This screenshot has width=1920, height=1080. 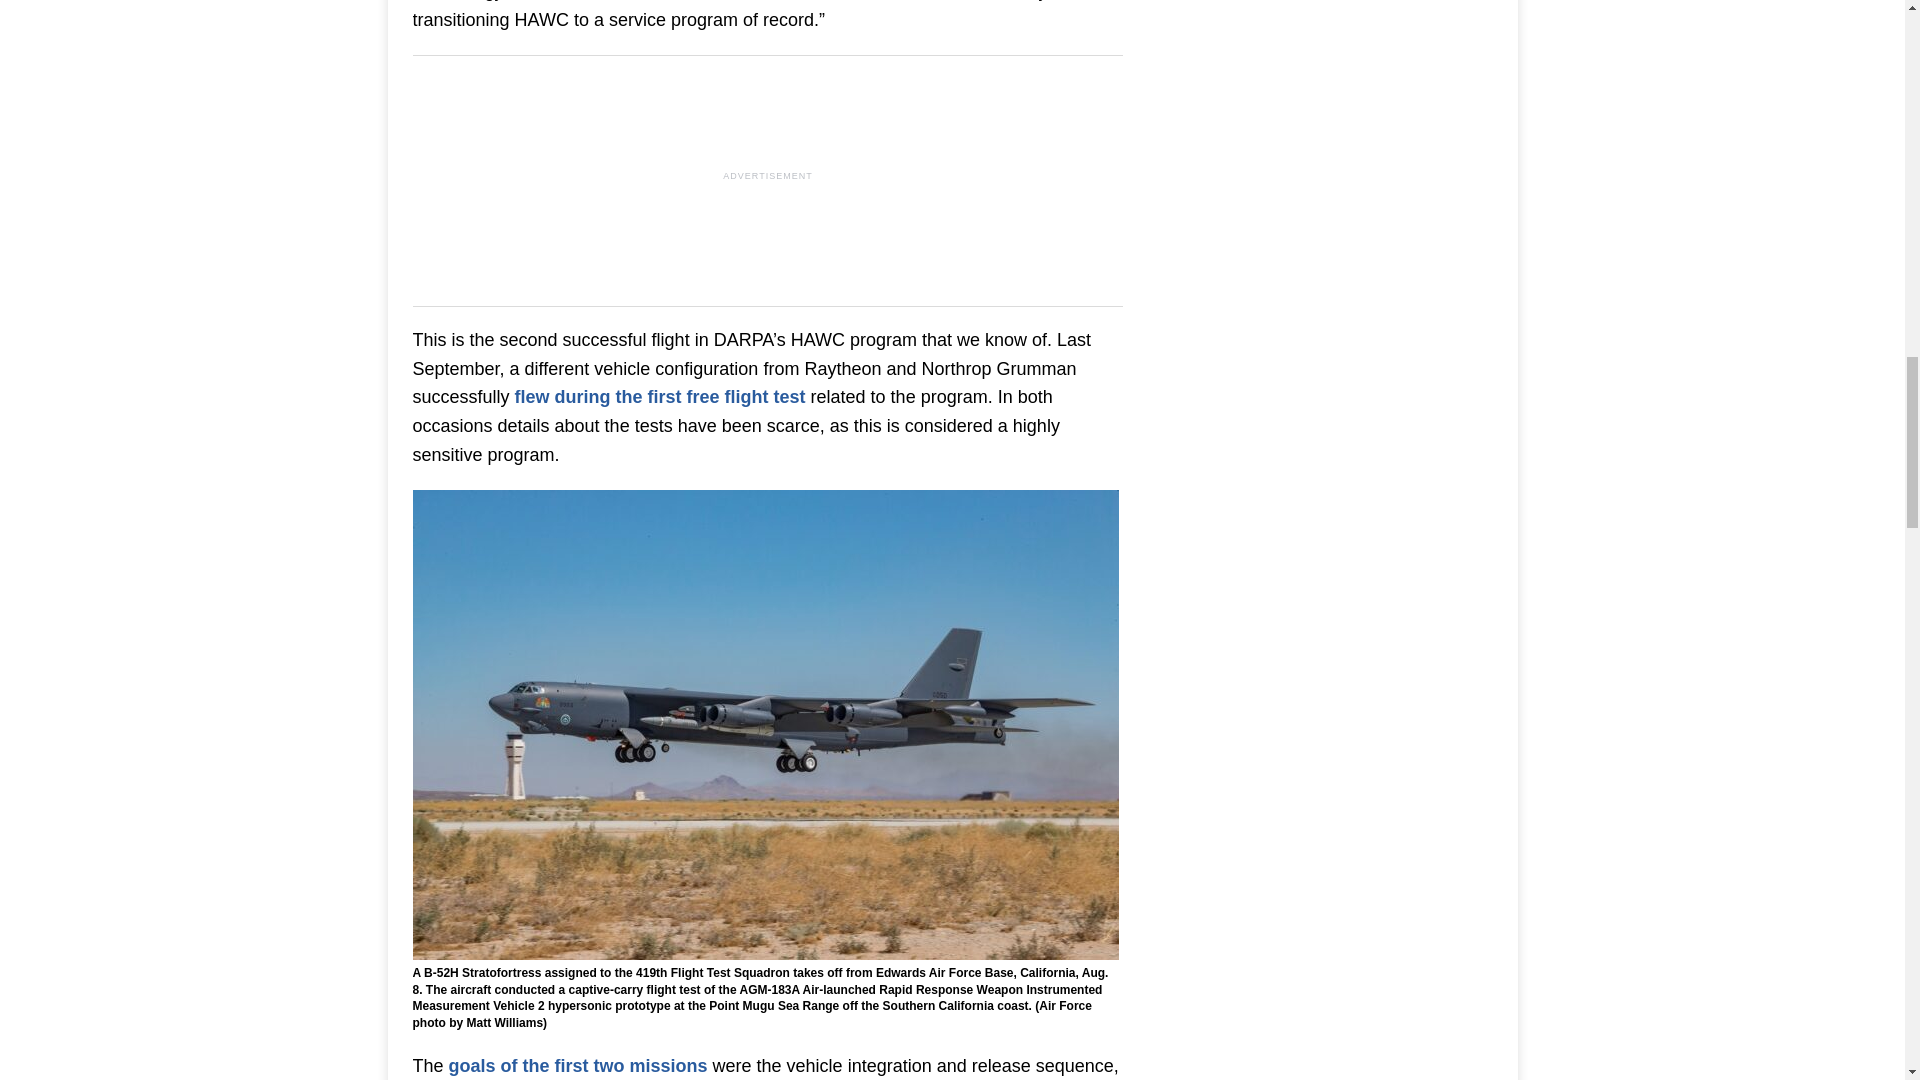 What do you see at coordinates (578, 1066) in the screenshot?
I see `goals of the first two missions` at bounding box center [578, 1066].